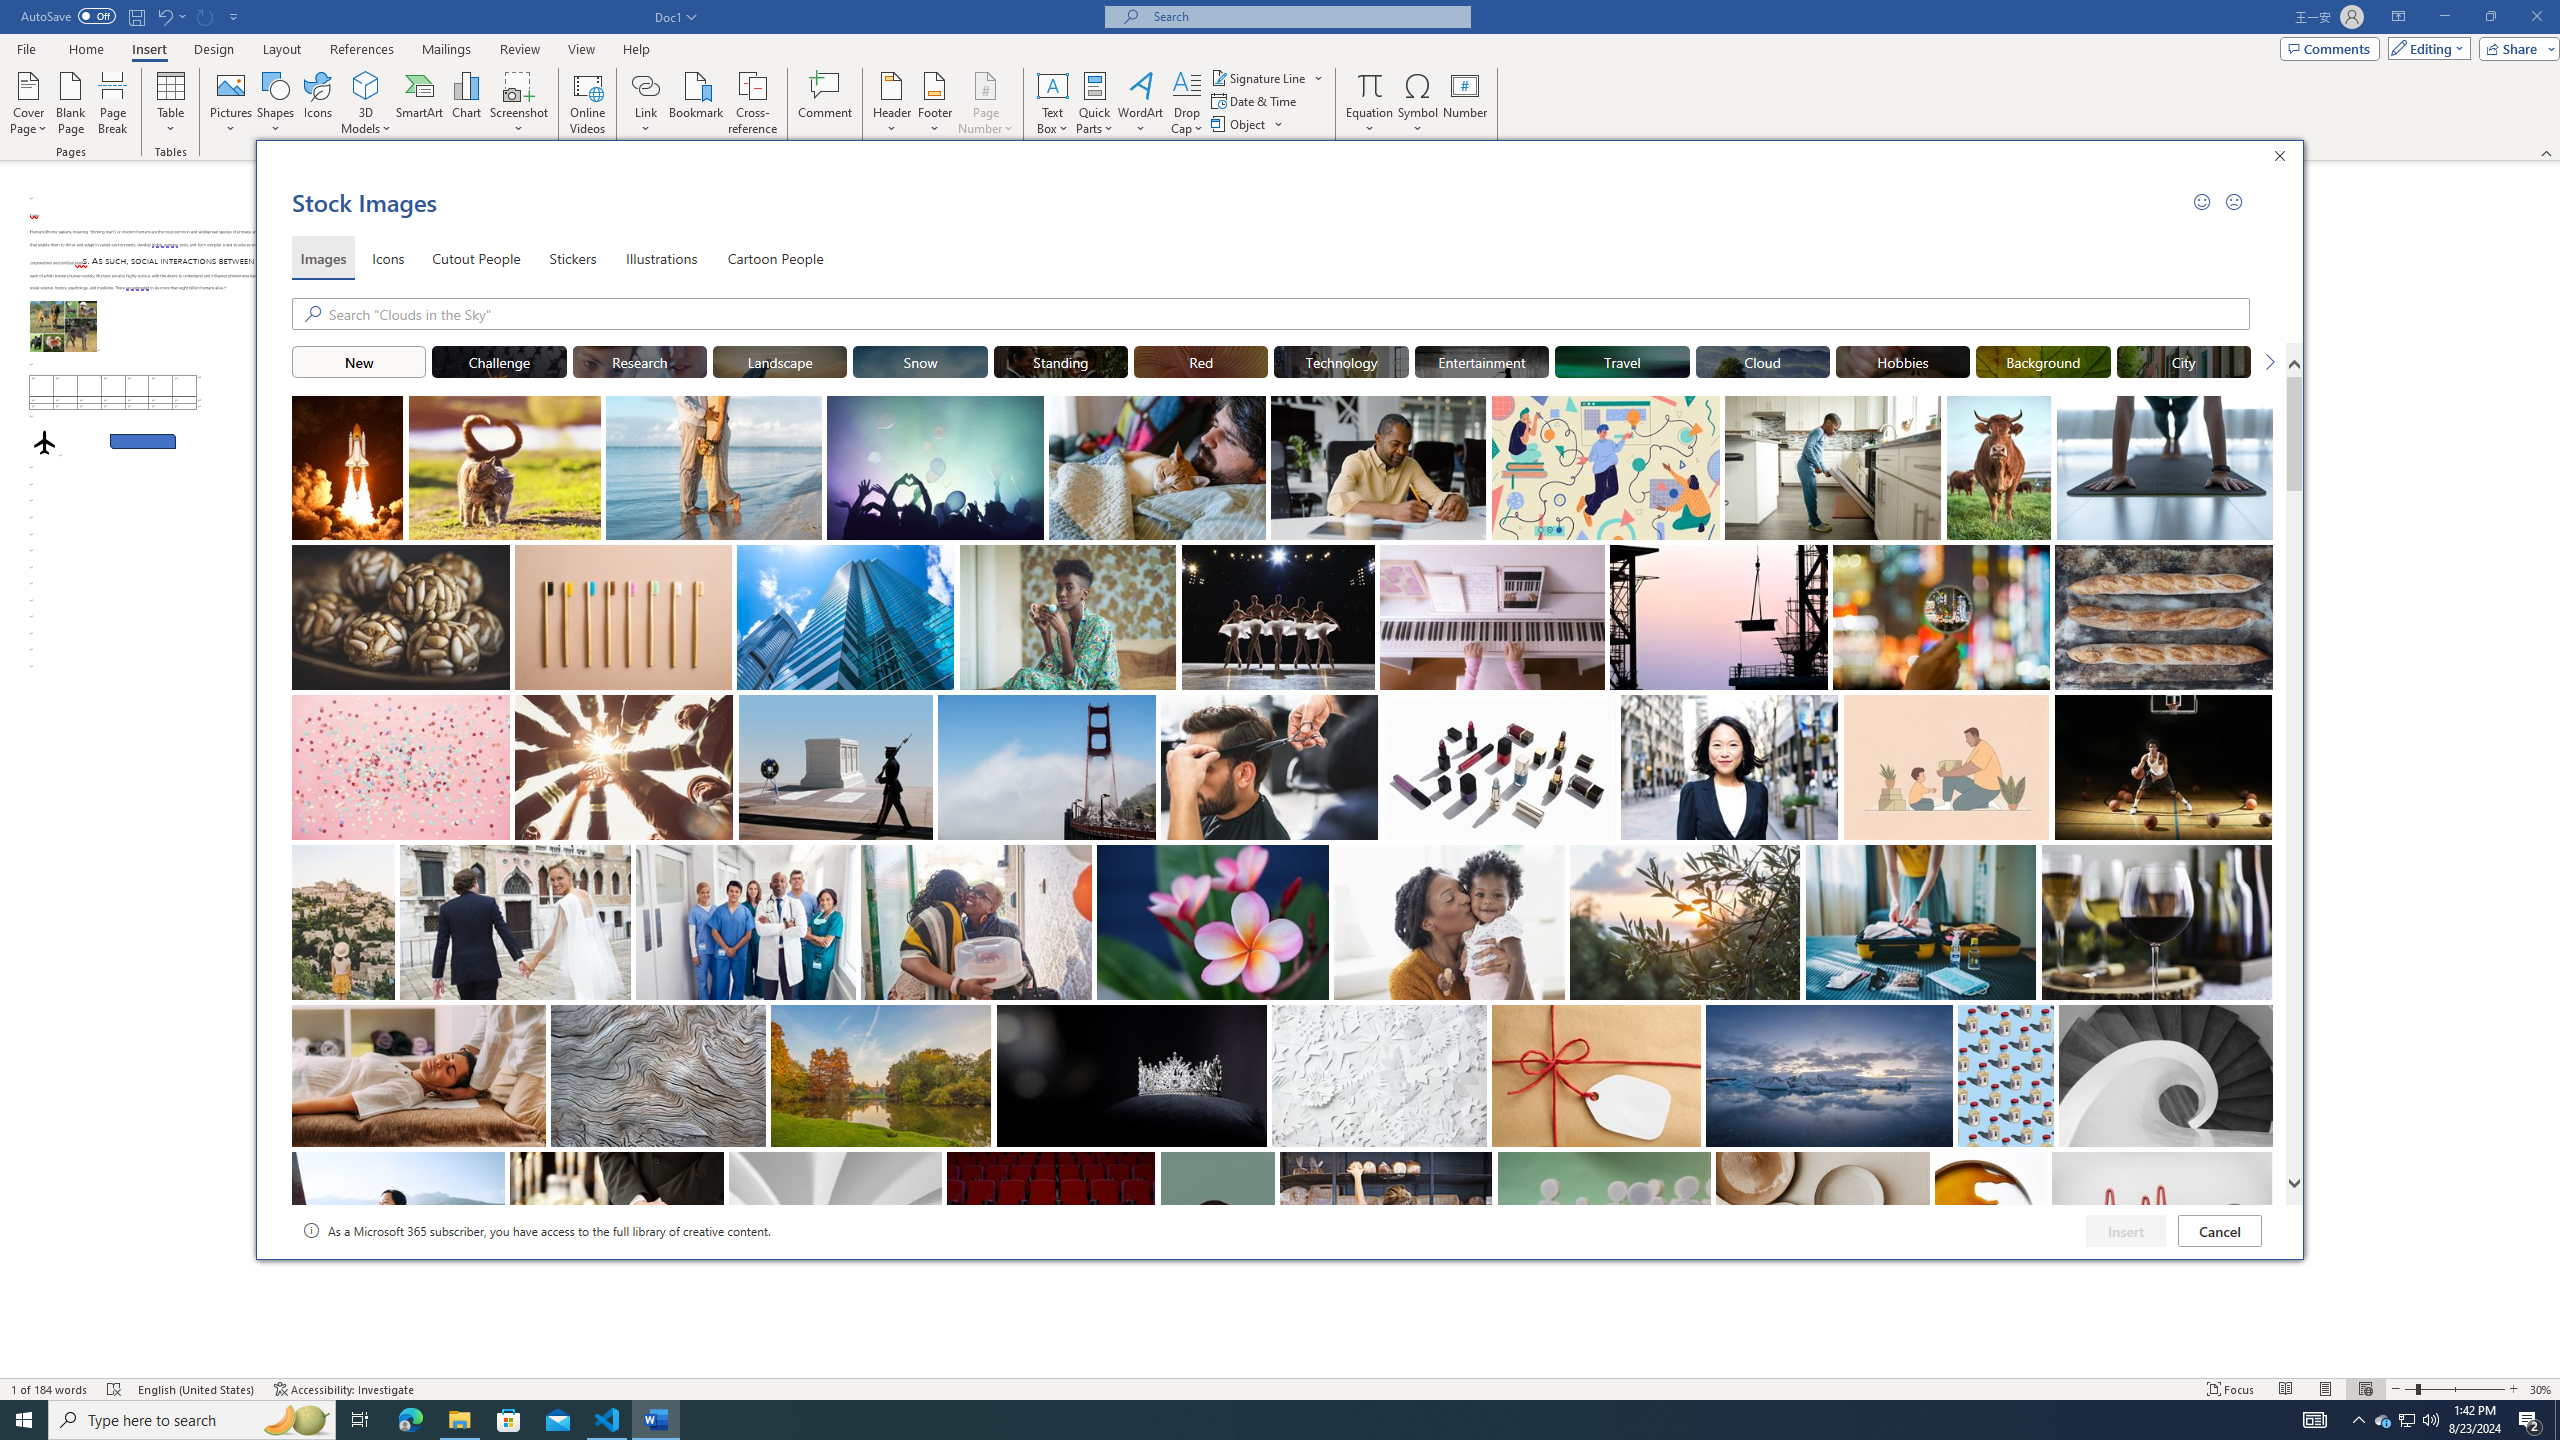 This screenshot has height=1440, width=2560. I want to click on Close, so click(2284, 158).